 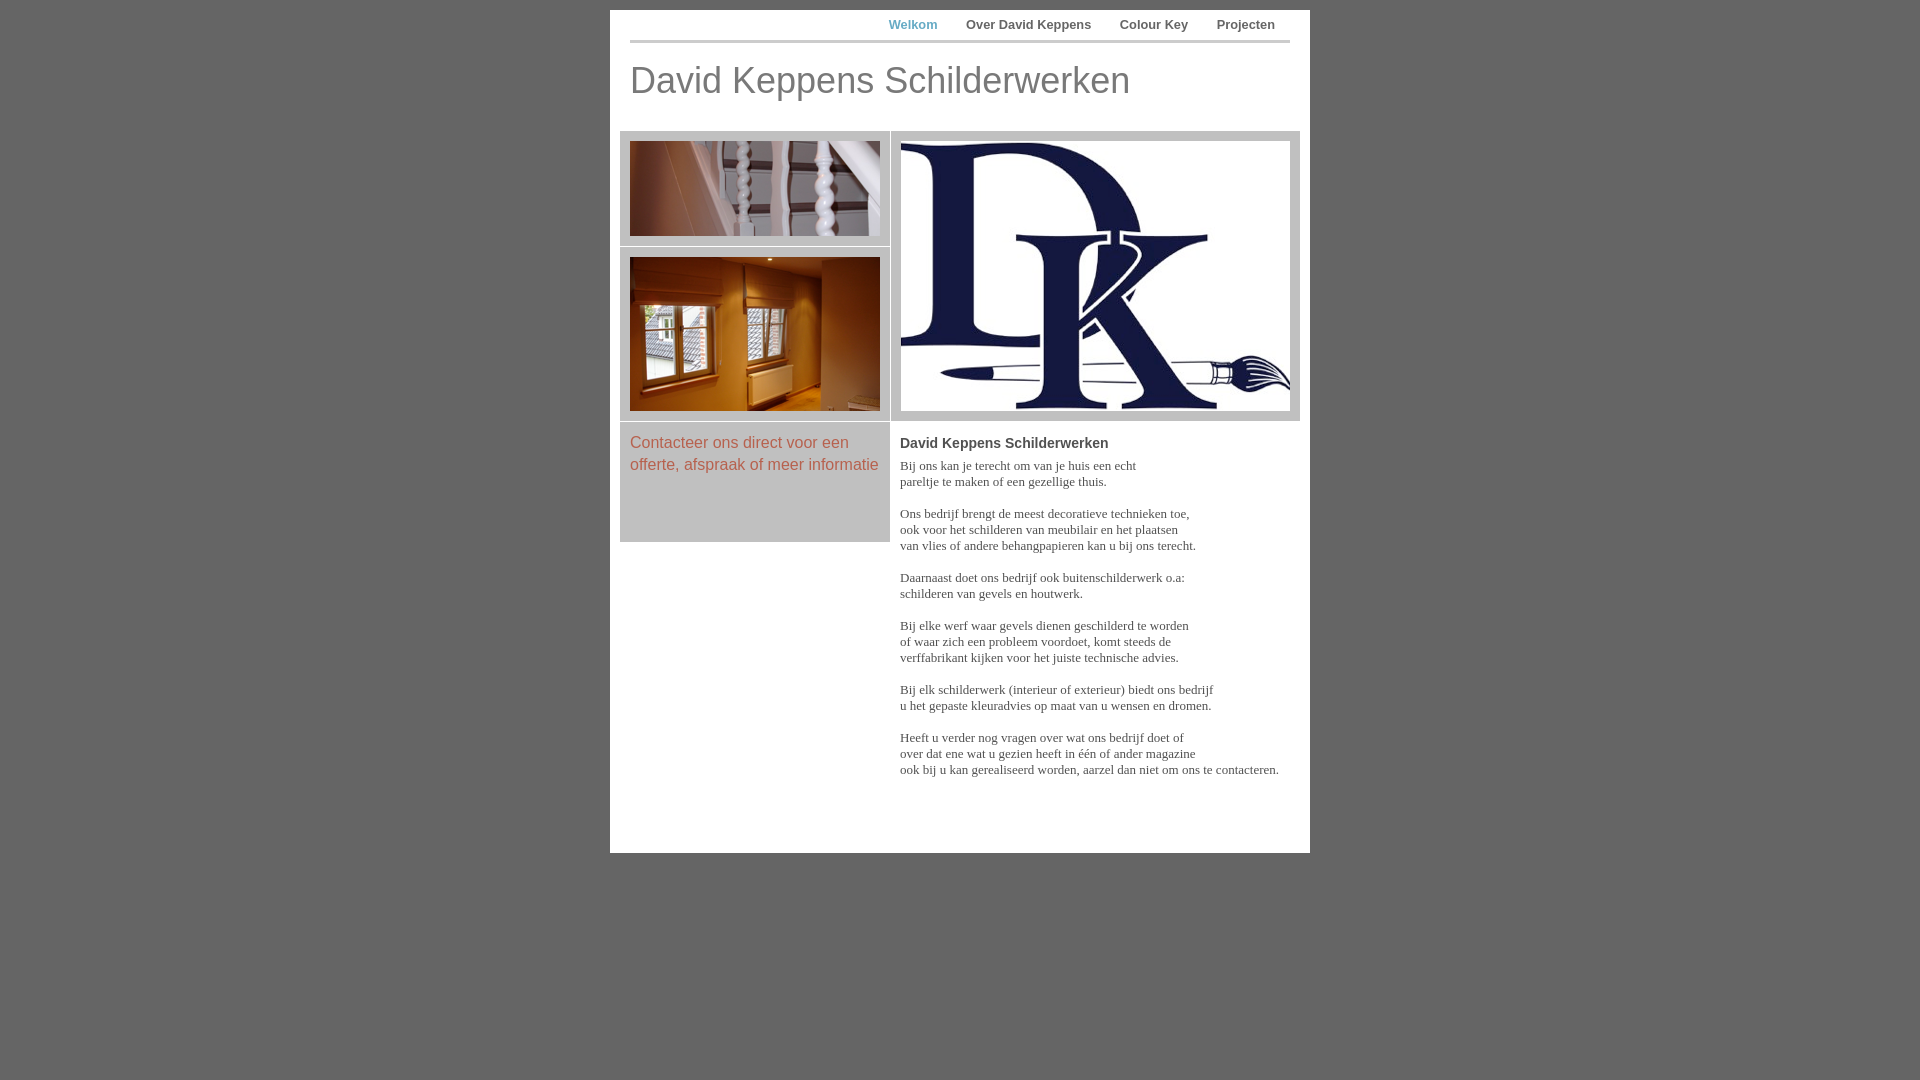 What do you see at coordinates (1156, 24) in the screenshot?
I see `Colour Key` at bounding box center [1156, 24].